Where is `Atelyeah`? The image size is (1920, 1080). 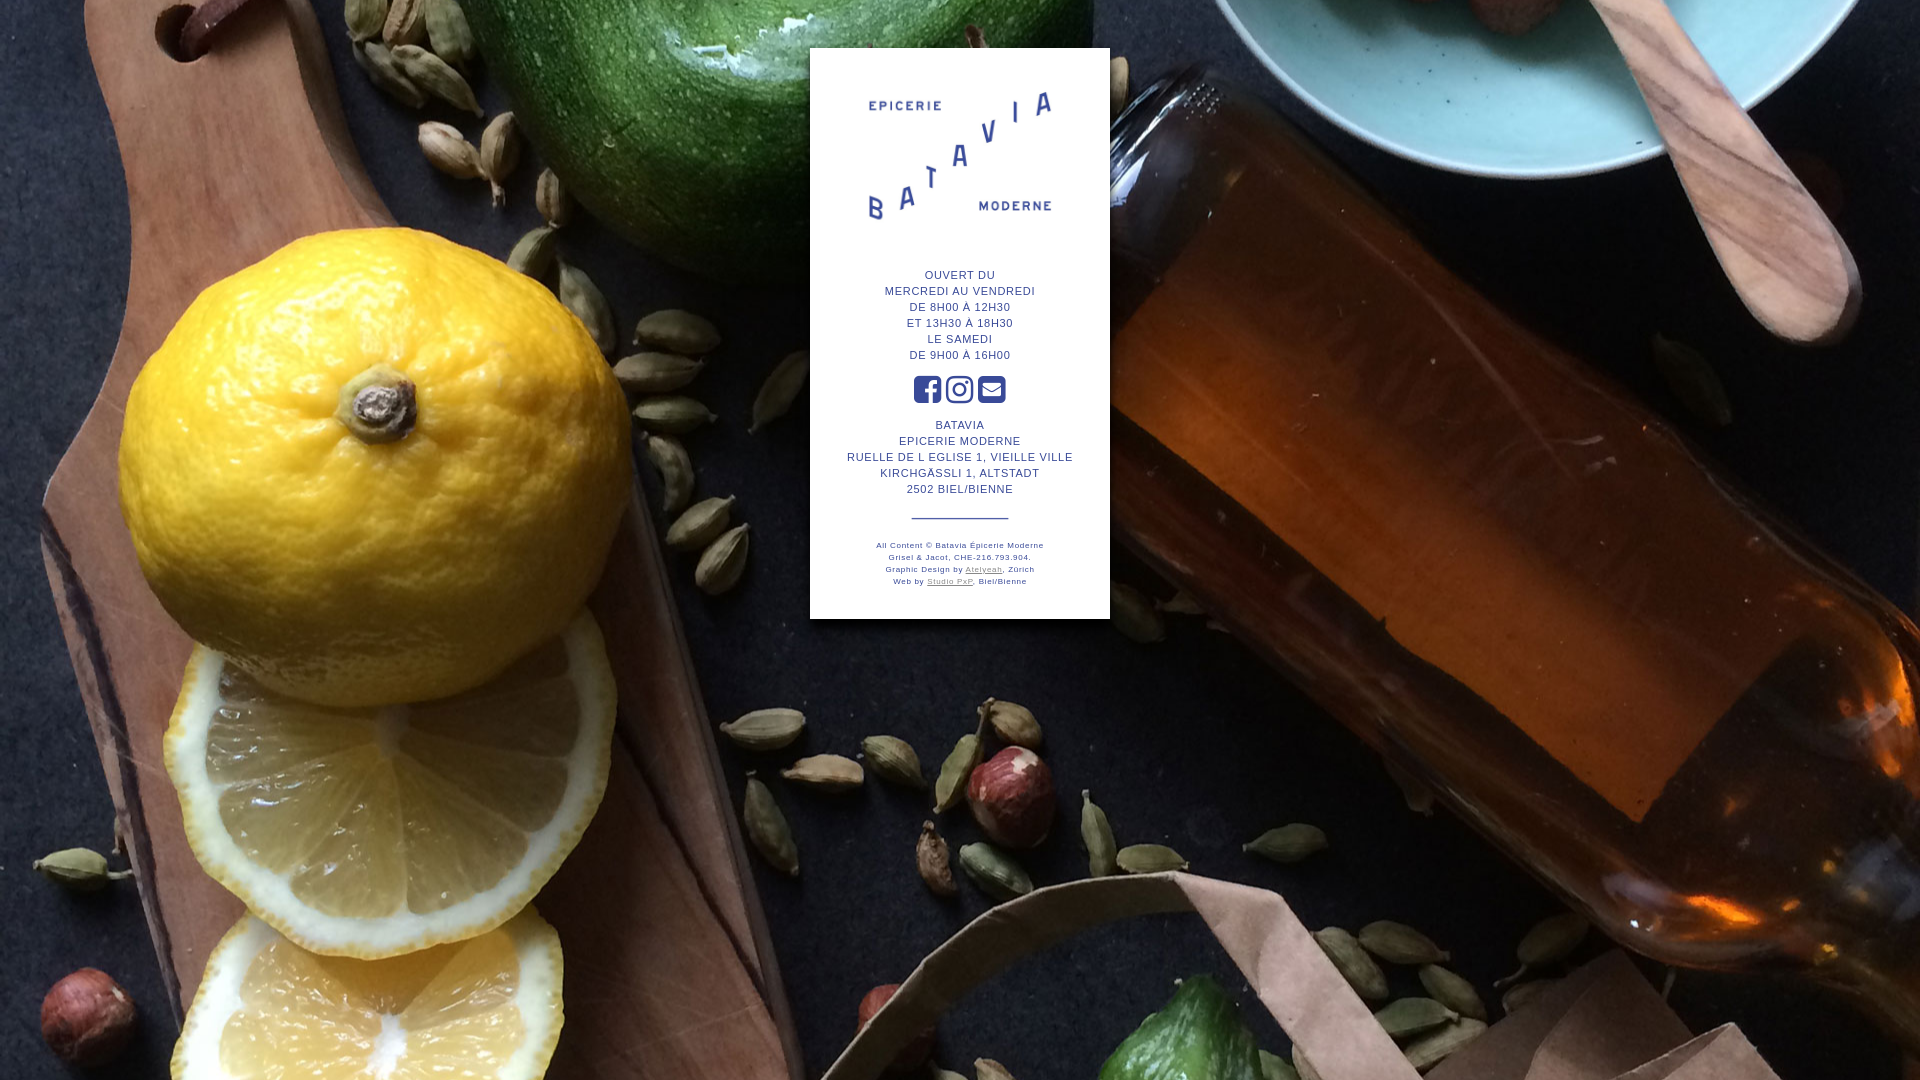
Atelyeah is located at coordinates (984, 570).